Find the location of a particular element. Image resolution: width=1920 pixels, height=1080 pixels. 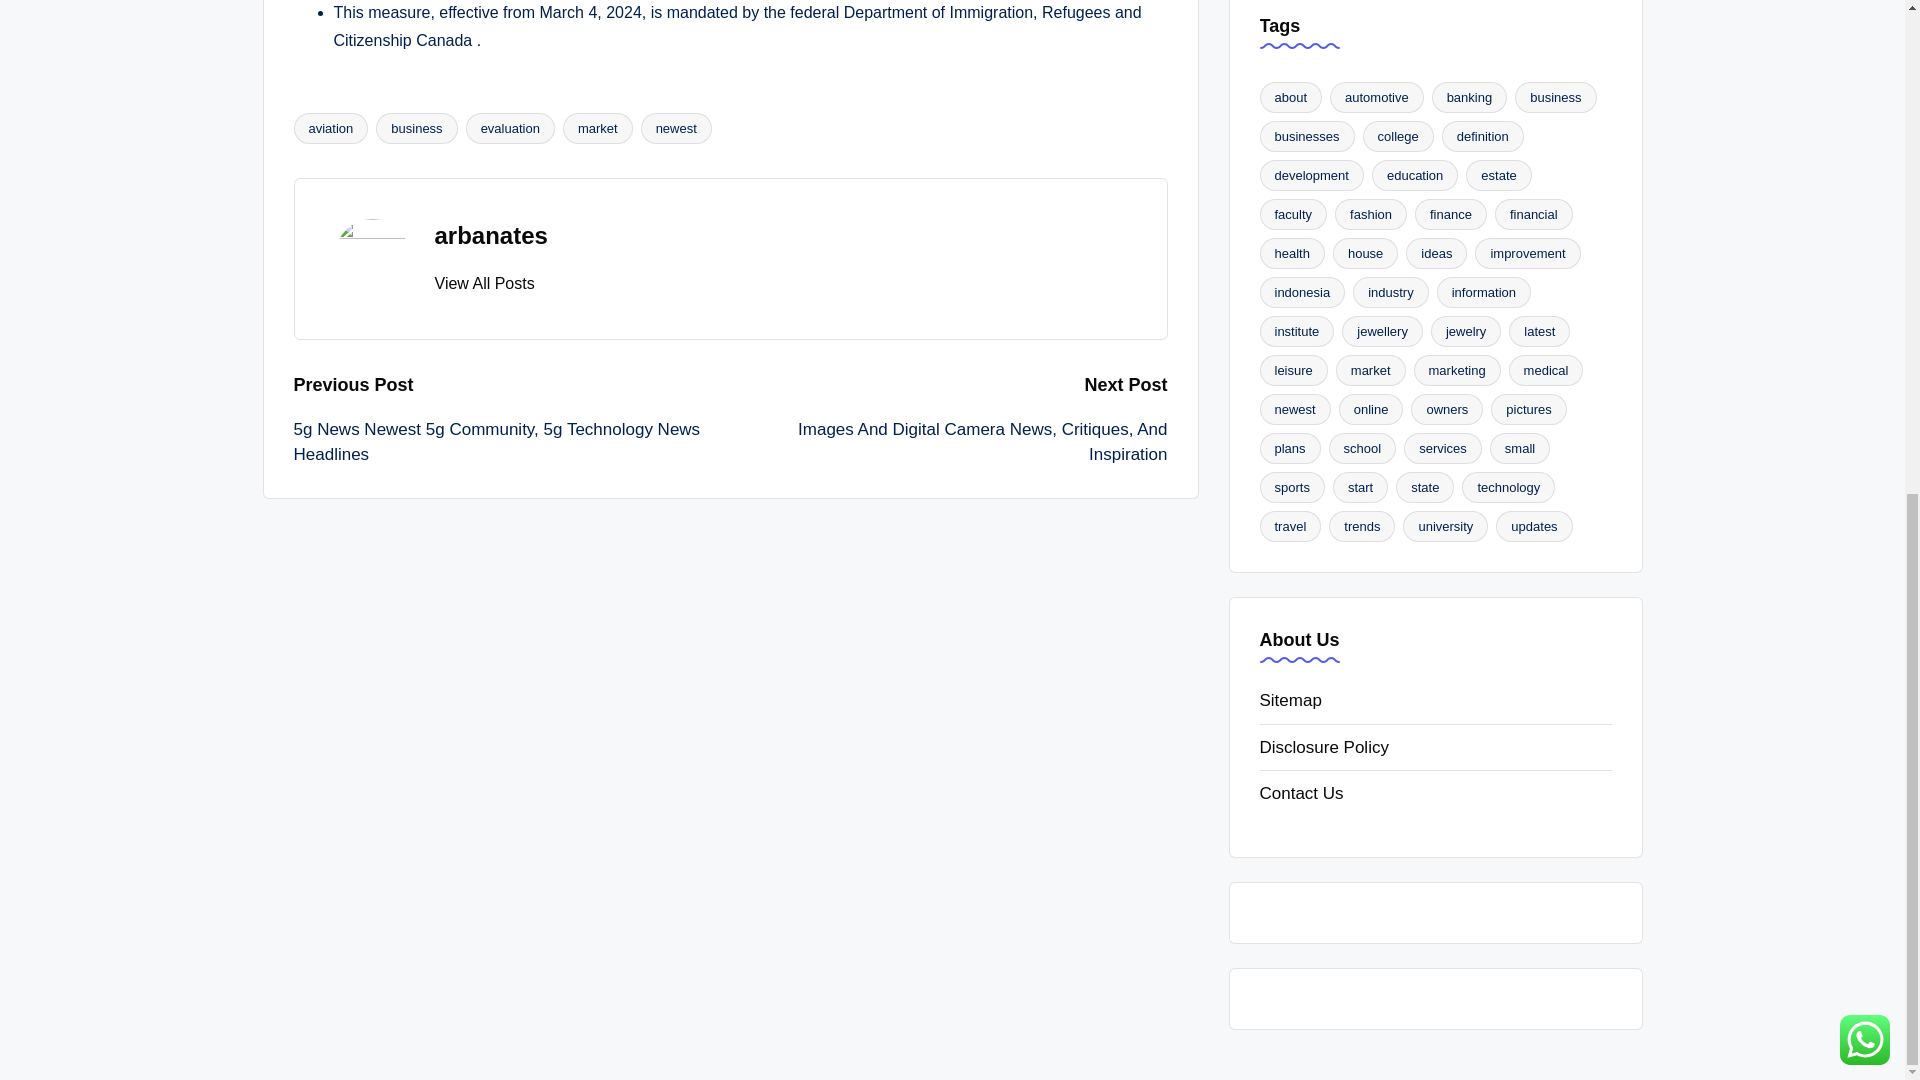

automotive is located at coordinates (1377, 98).